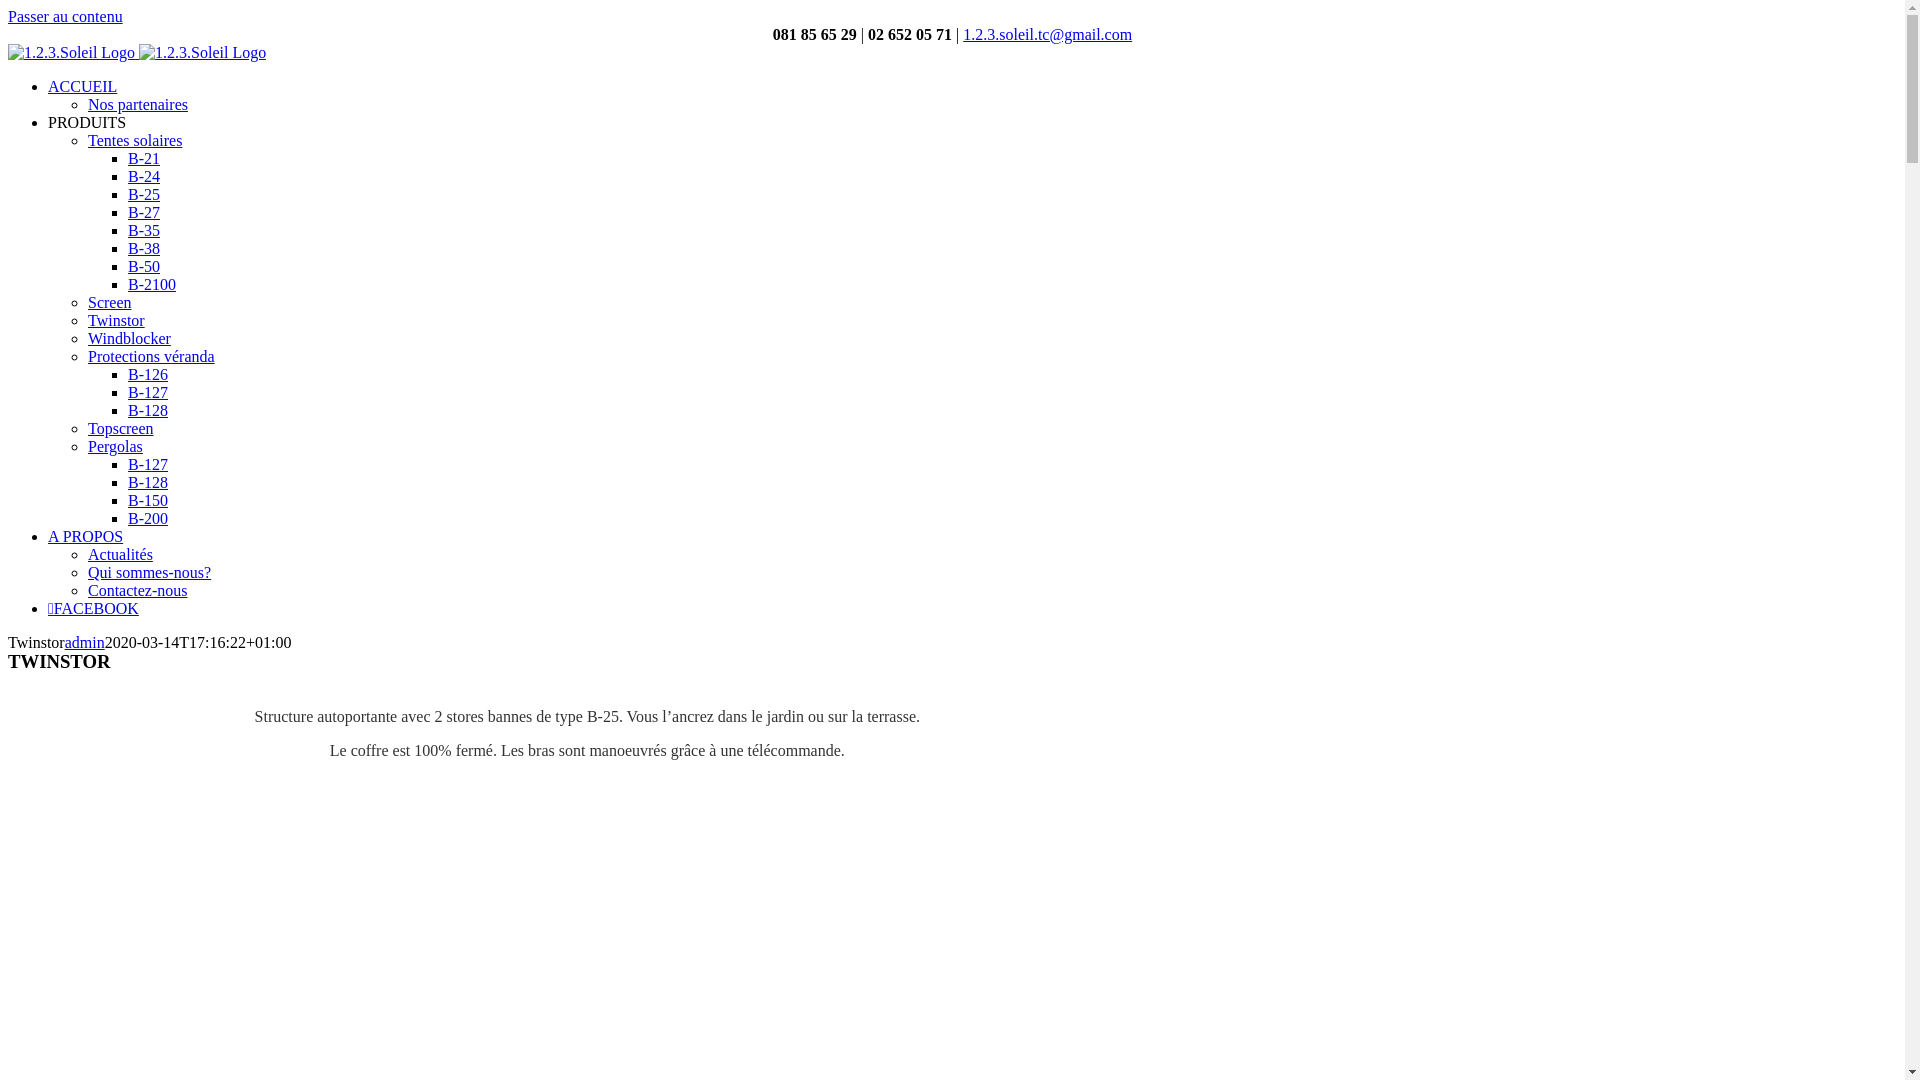 This screenshot has height=1080, width=1920. I want to click on B-50, so click(144, 266).